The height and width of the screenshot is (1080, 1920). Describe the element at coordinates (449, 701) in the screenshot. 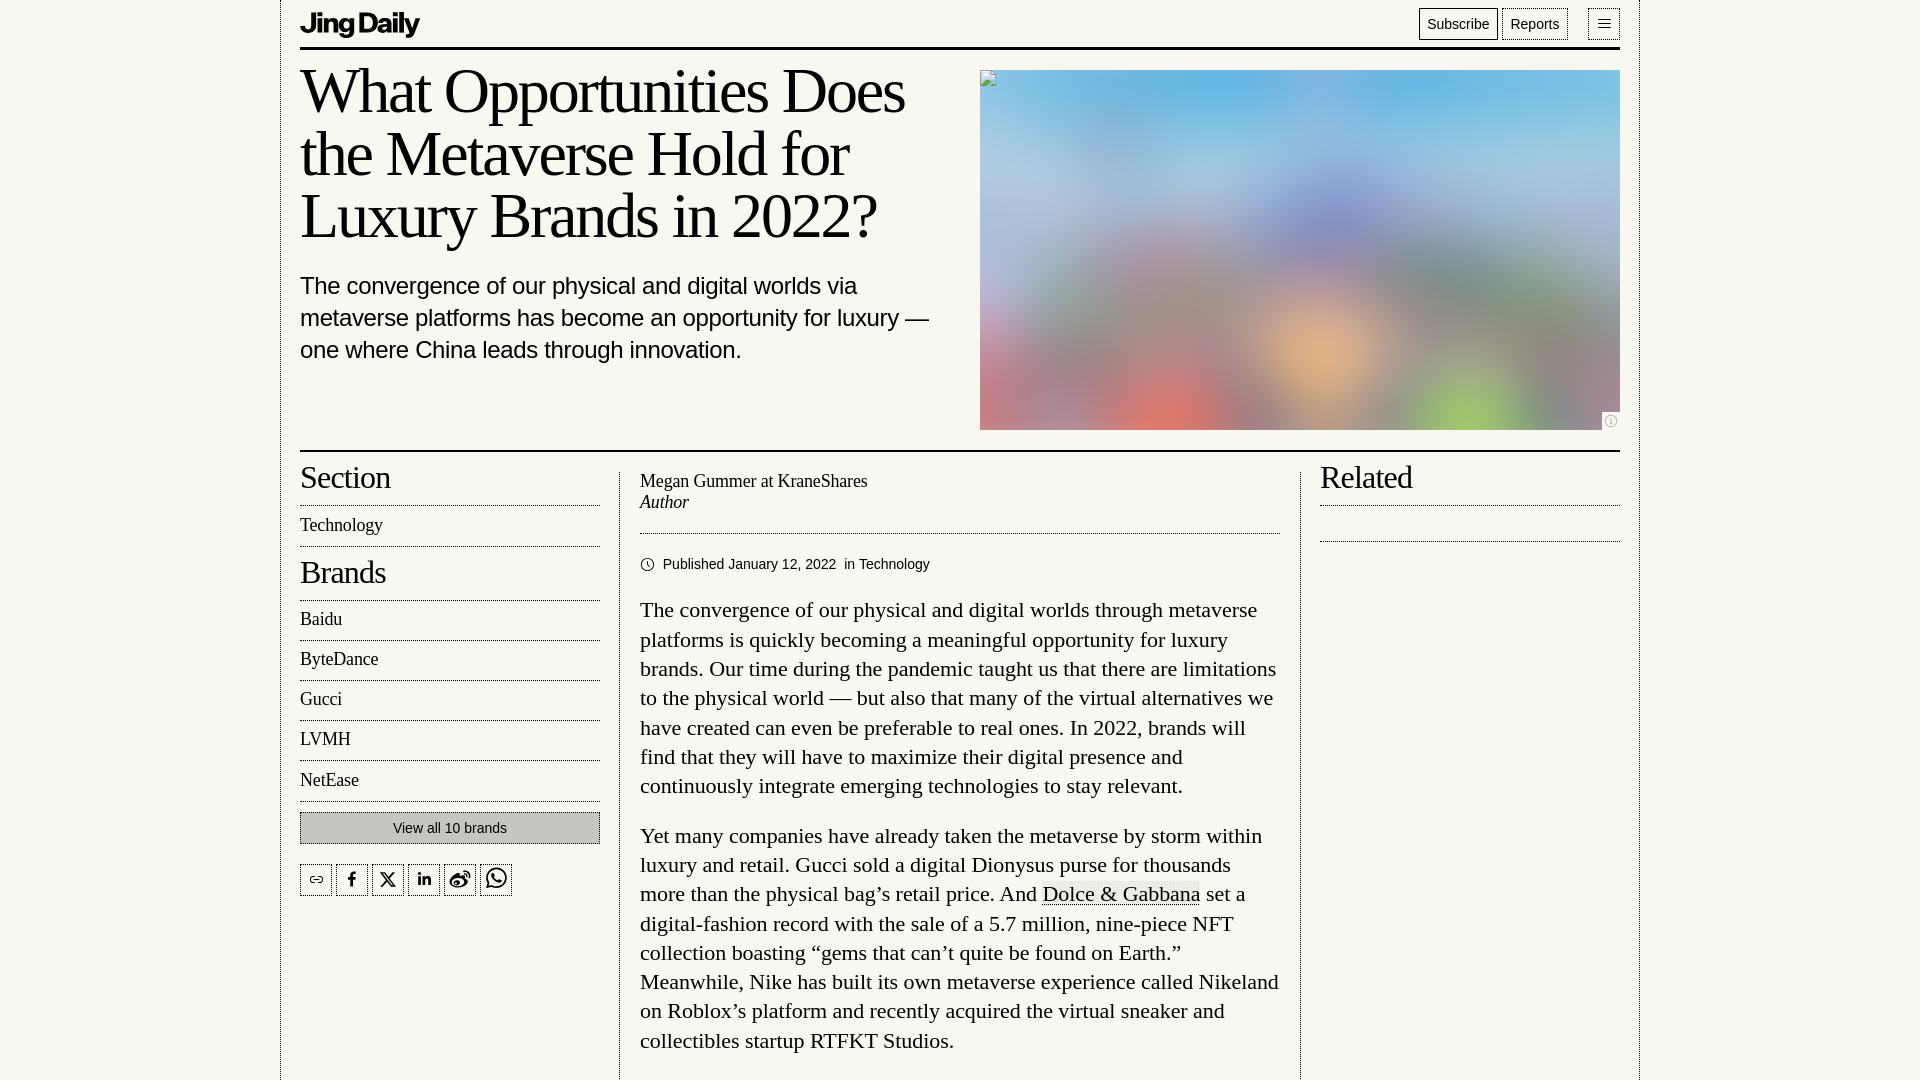

I see `Gucci` at that location.